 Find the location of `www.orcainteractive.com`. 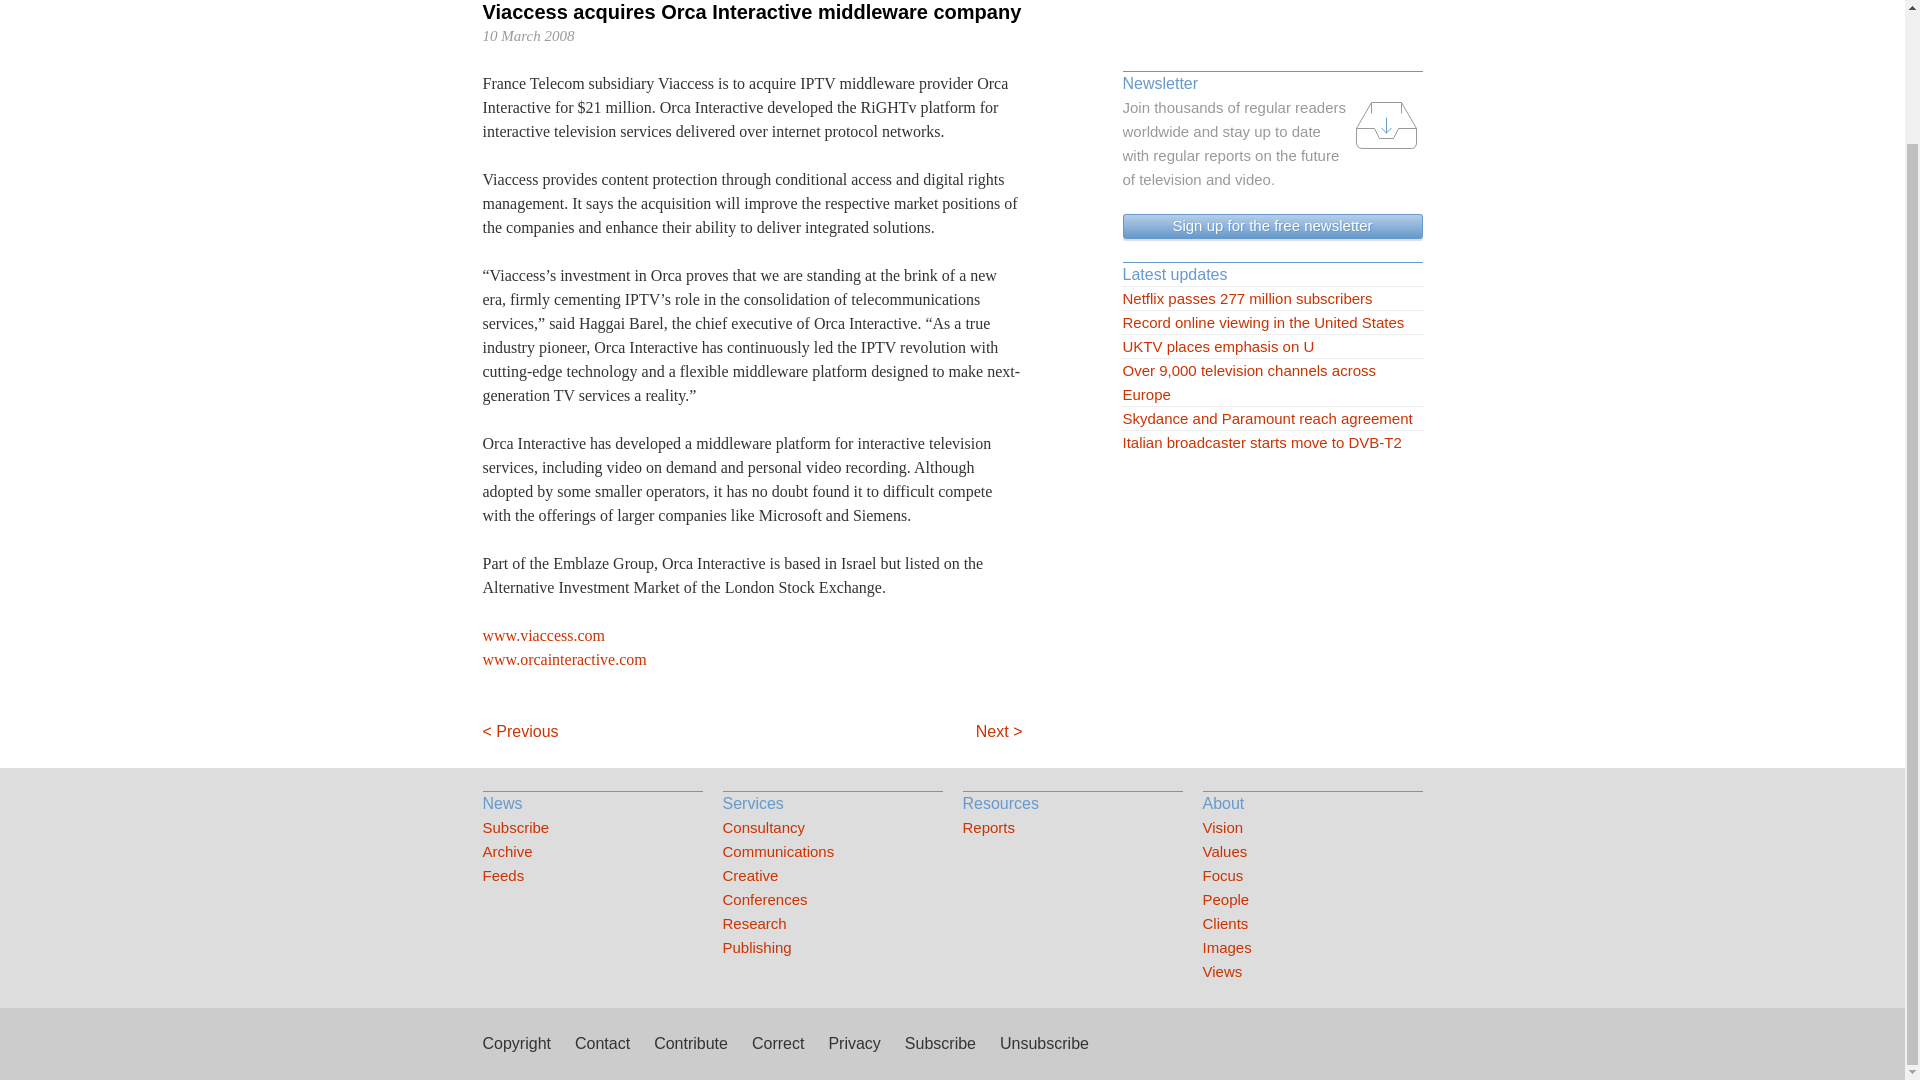

www.orcainteractive.com is located at coordinates (563, 660).